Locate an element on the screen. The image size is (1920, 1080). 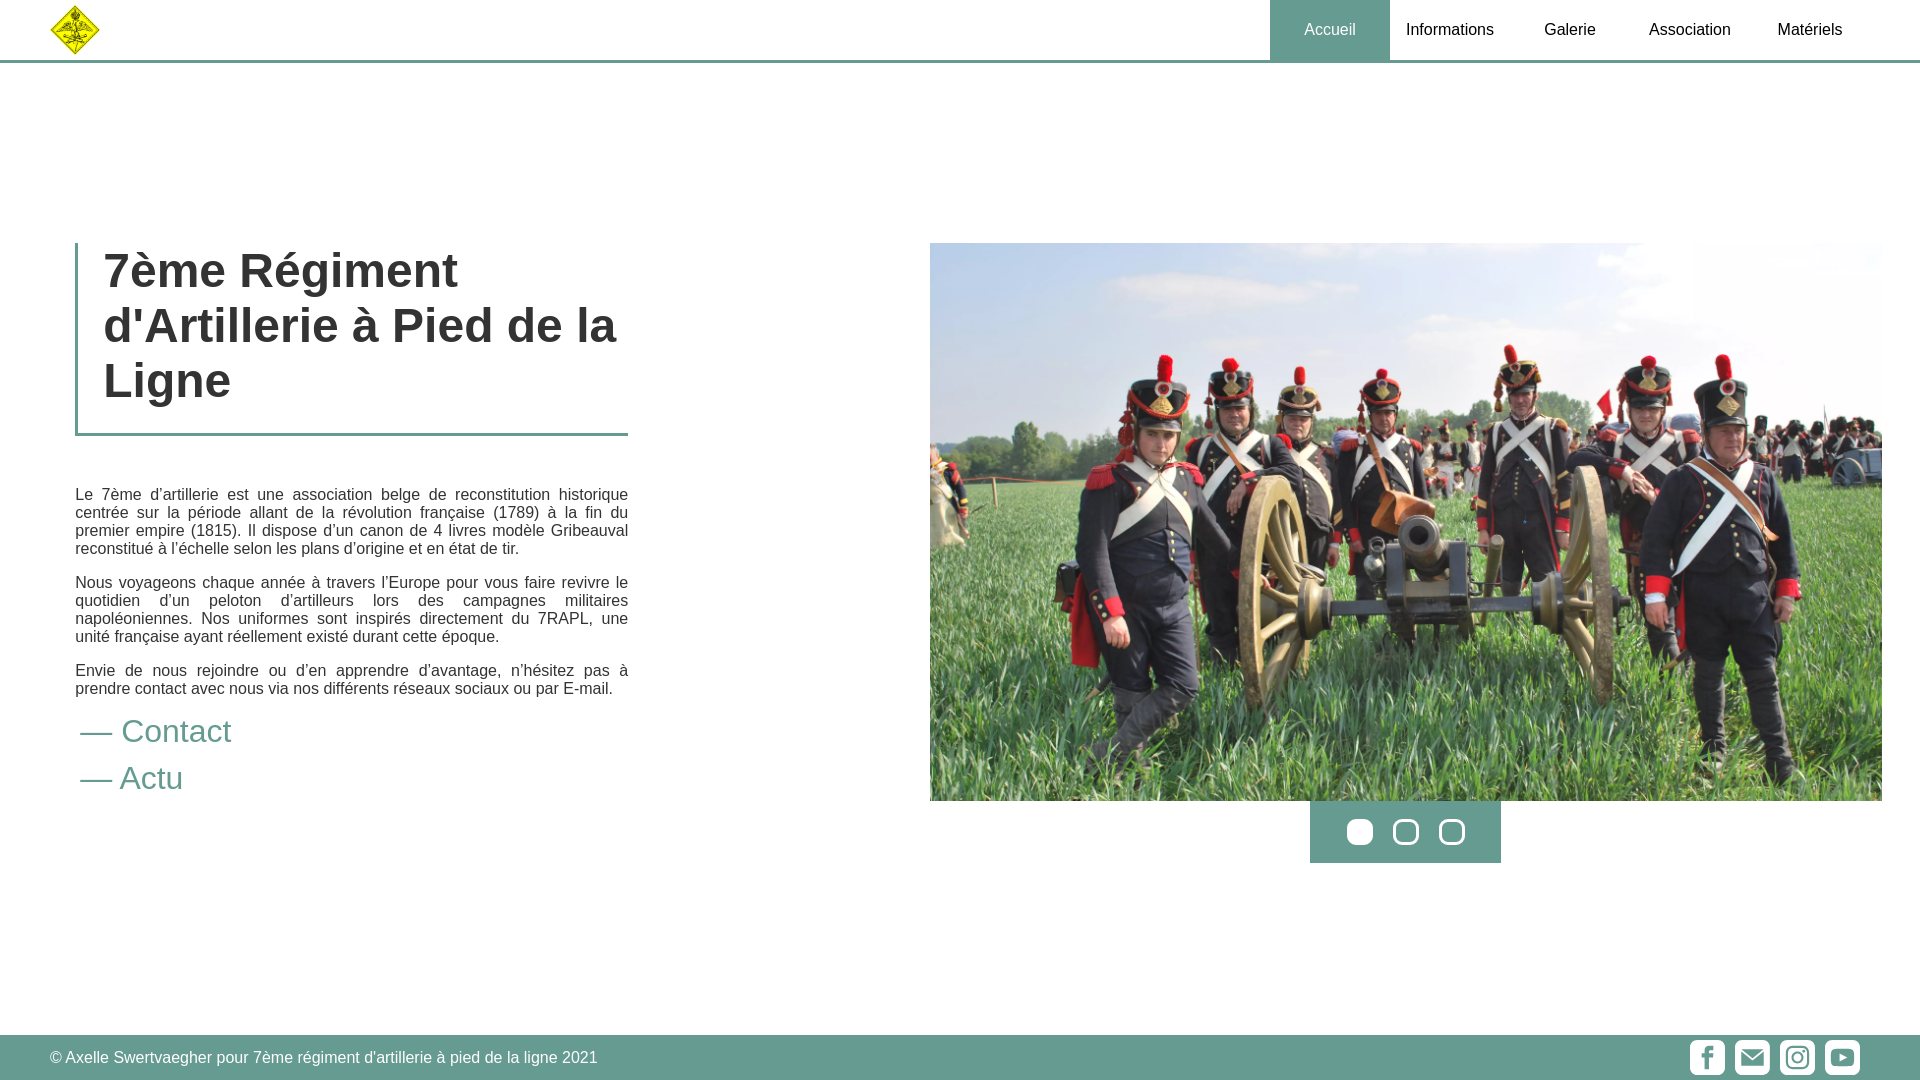
Informations is located at coordinates (1450, 30).